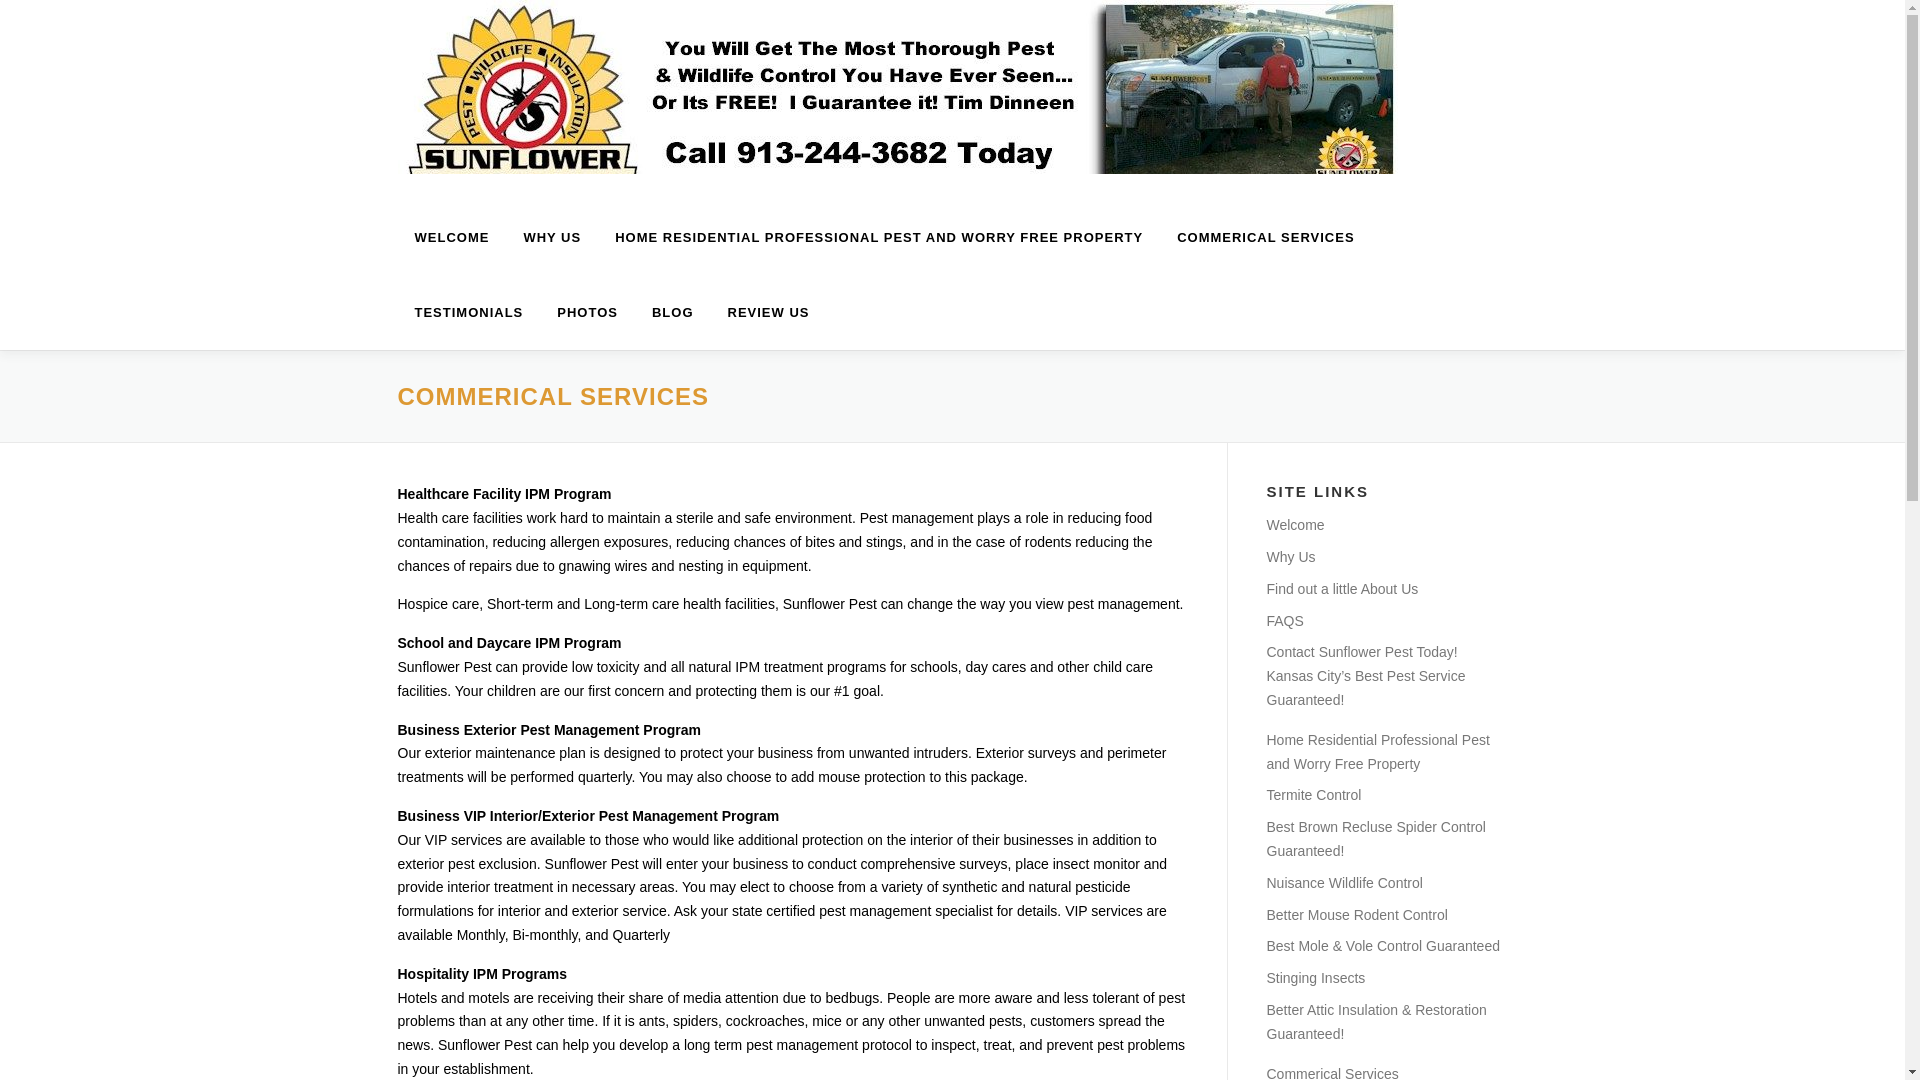  Describe the element at coordinates (1344, 882) in the screenshot. I see `Nuisance Wildlife Control` at that location.